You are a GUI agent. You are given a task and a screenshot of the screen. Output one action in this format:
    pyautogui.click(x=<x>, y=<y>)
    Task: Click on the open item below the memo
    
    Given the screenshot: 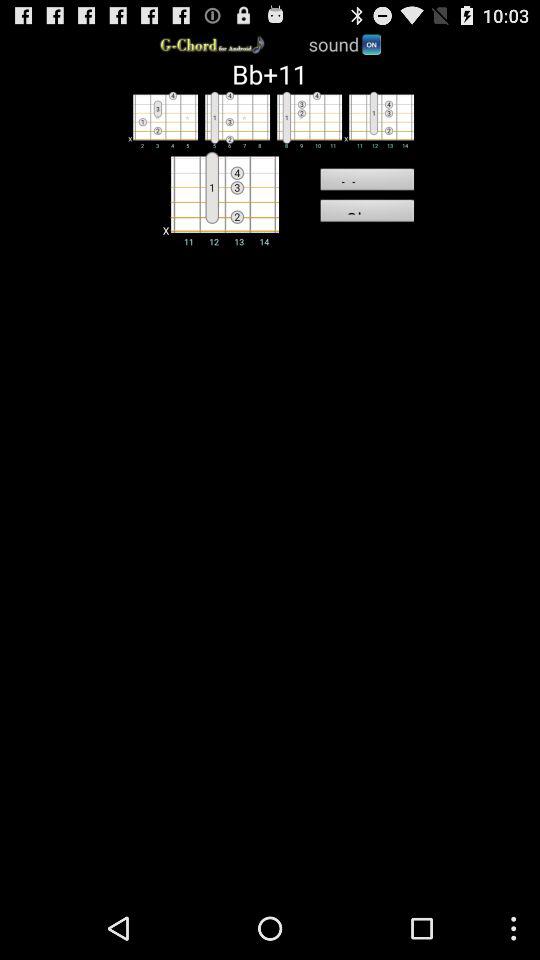 What is the action you would take?
    pyautogui.click(x=366, y=213)
    